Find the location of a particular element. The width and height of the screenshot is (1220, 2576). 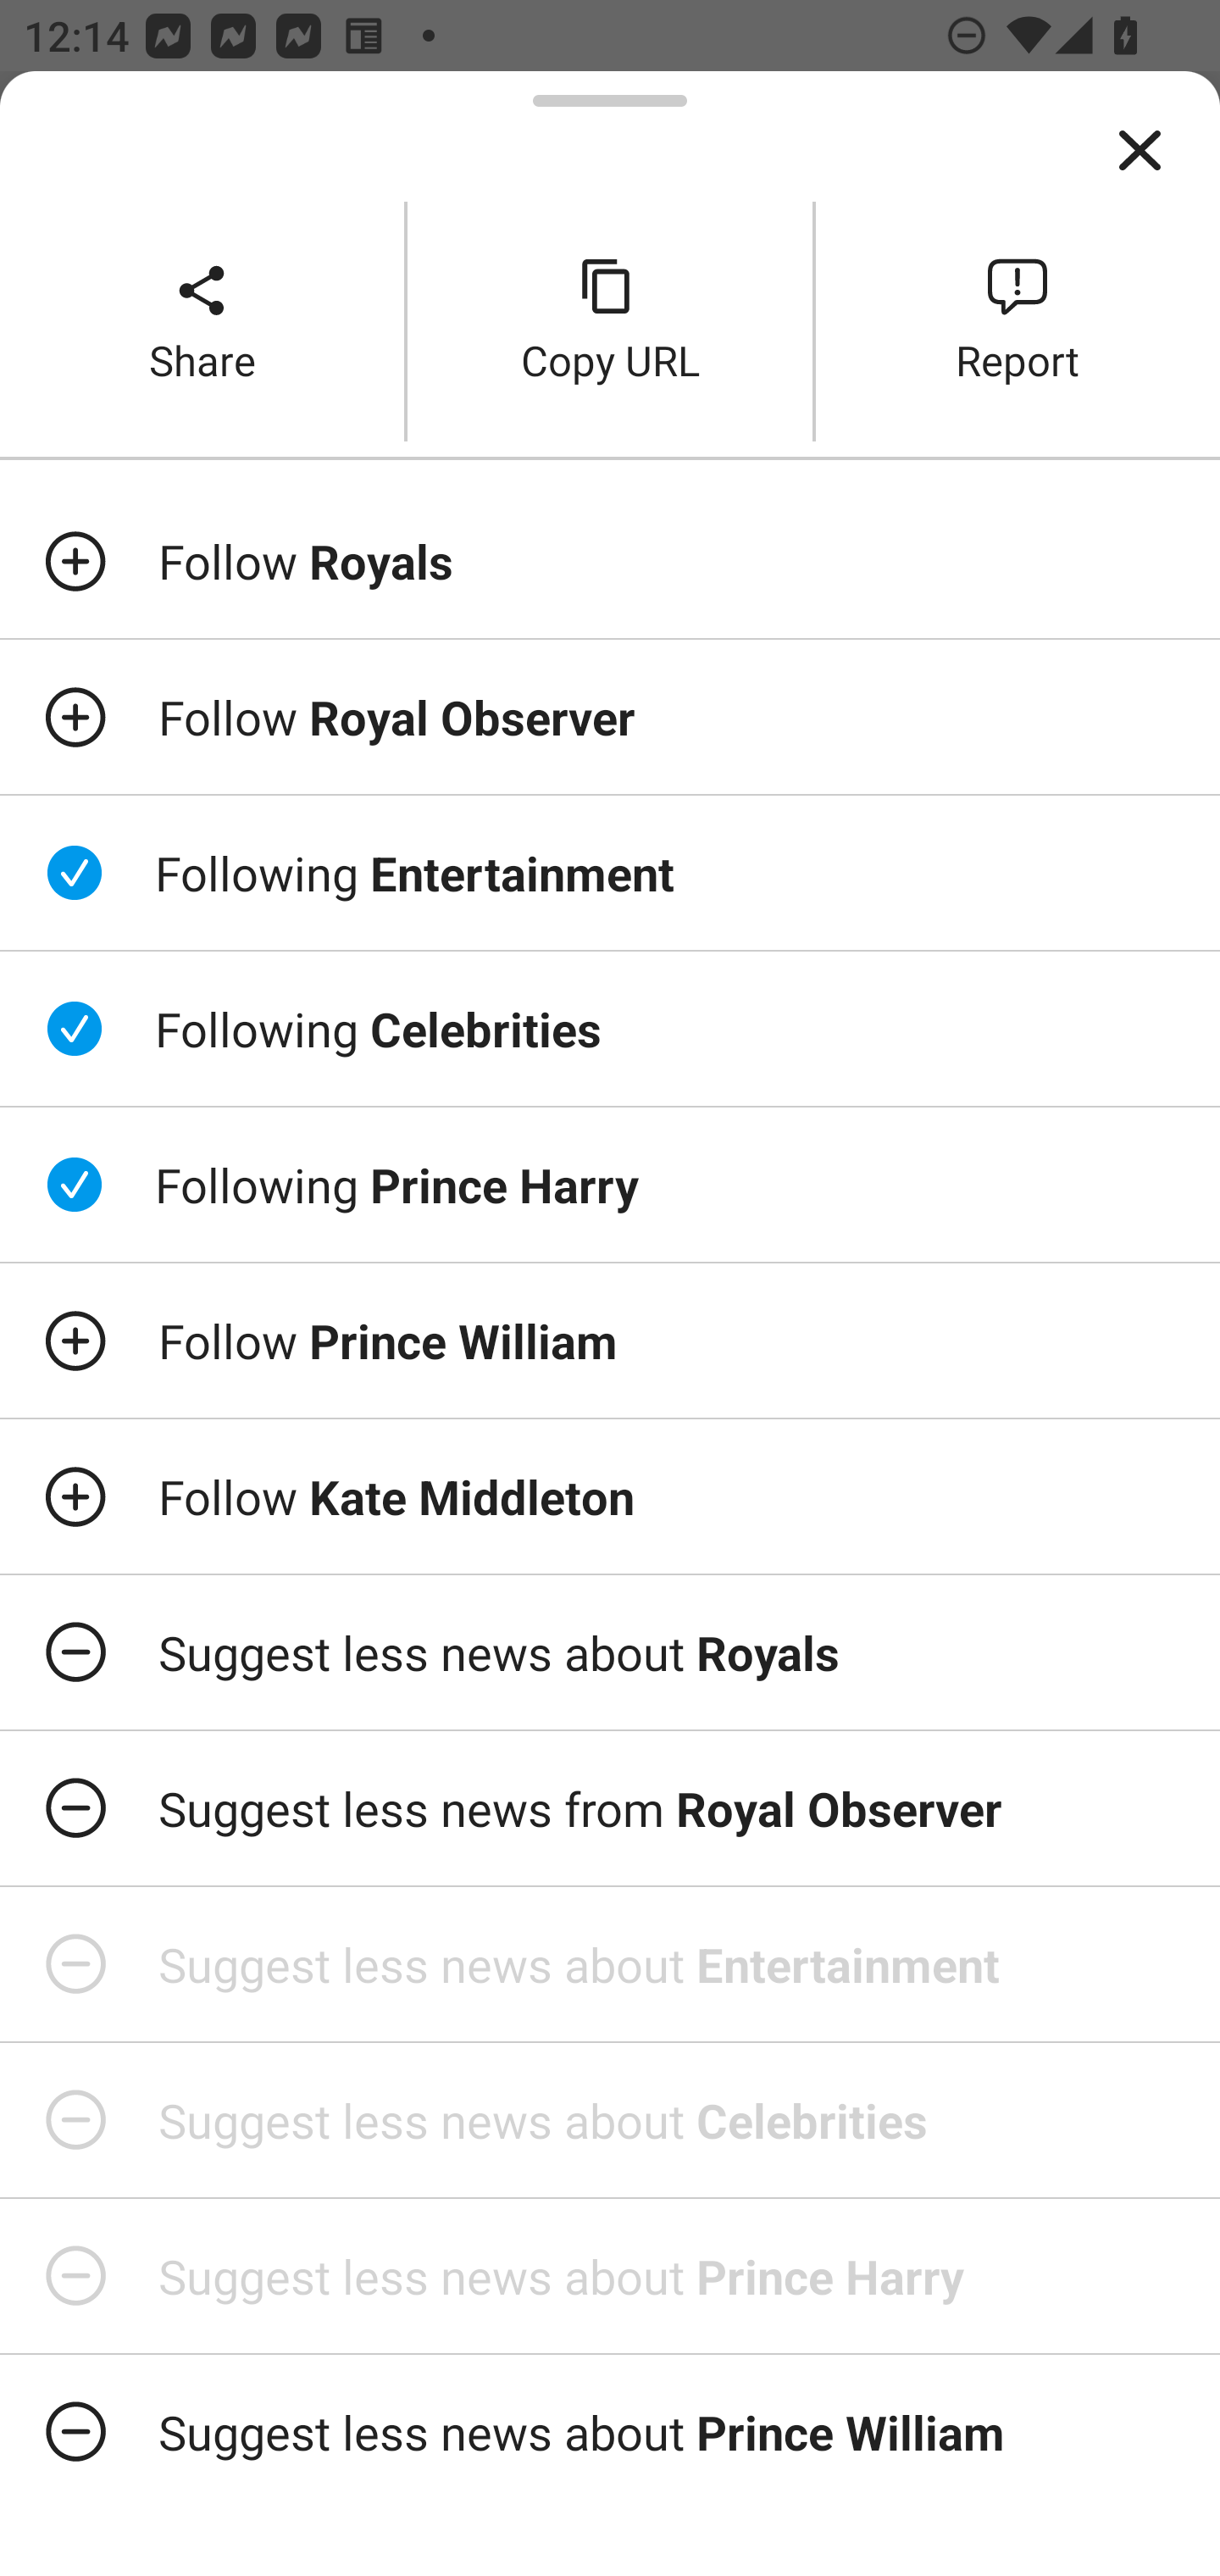

Close is located at coordinates (1140, 151).